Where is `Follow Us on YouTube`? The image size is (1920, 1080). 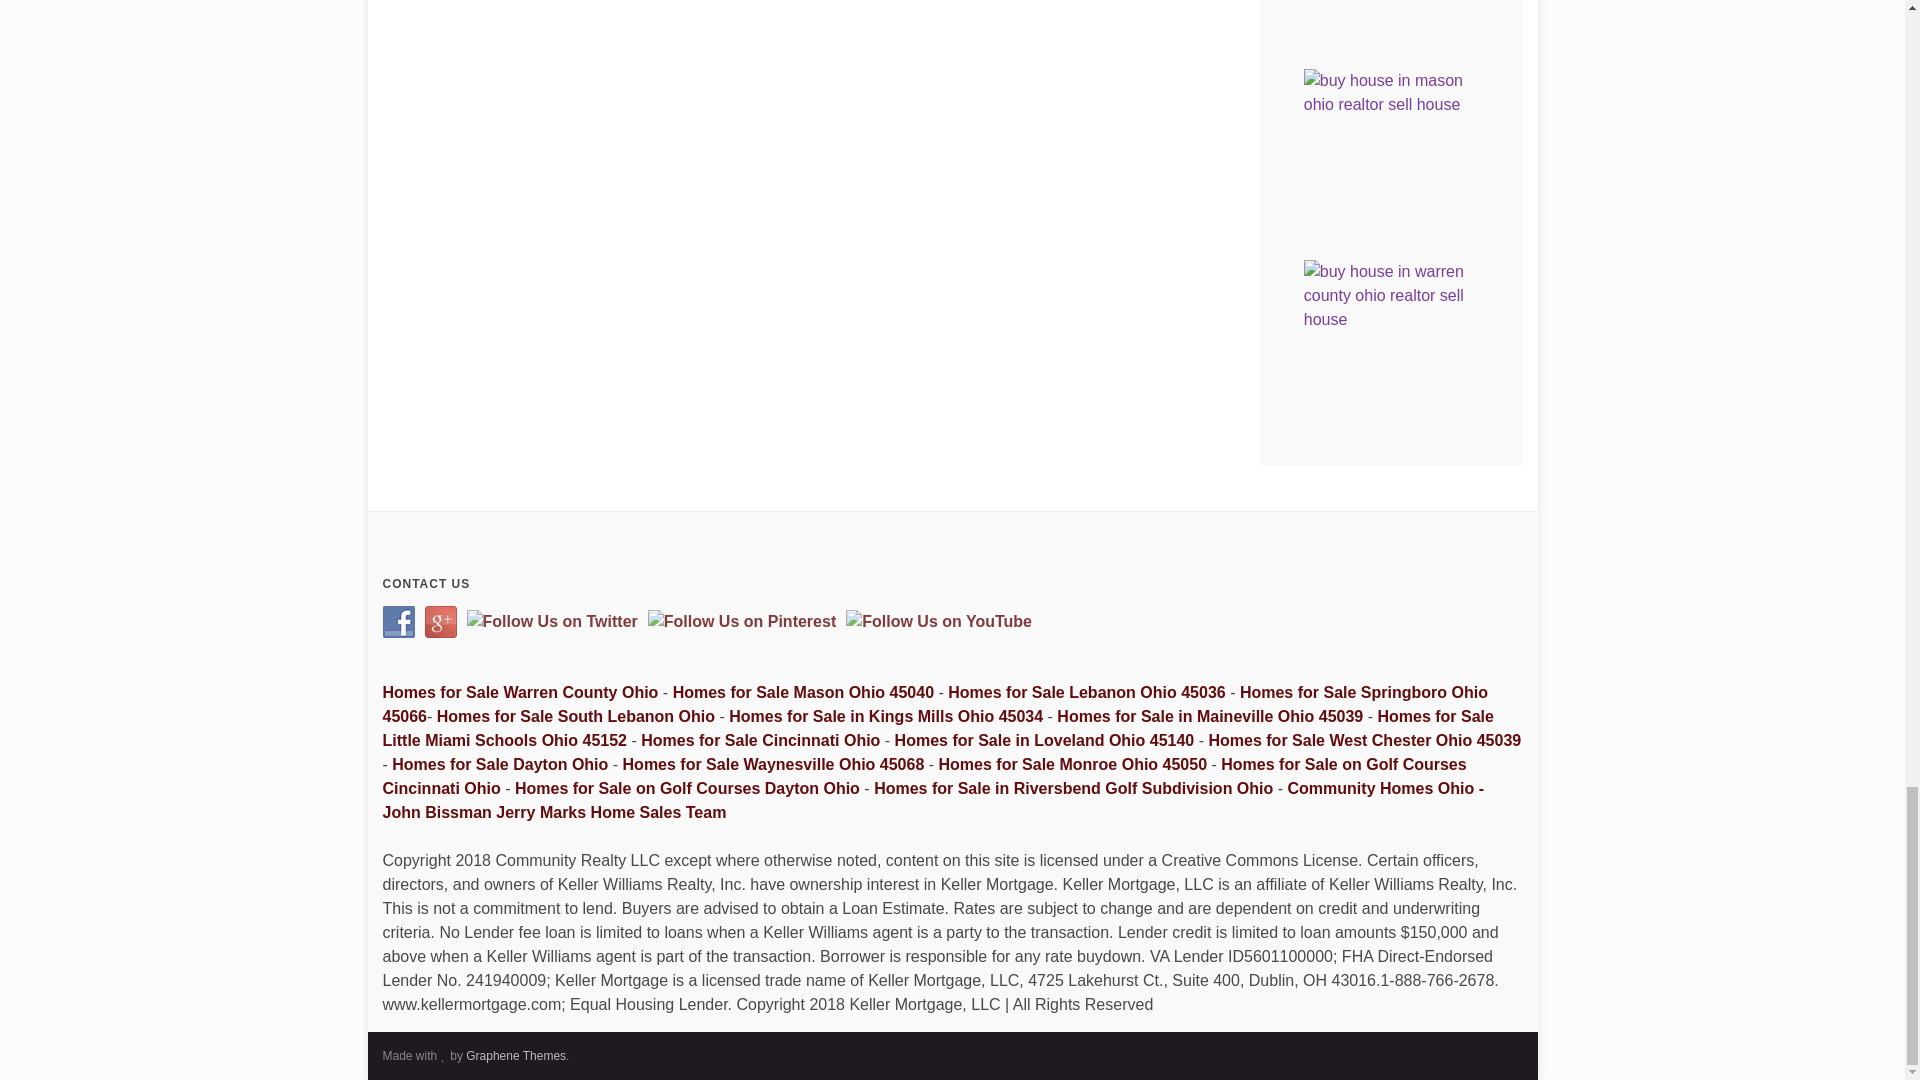 Follow Us on YouTube is located at coordinates (939, 622).